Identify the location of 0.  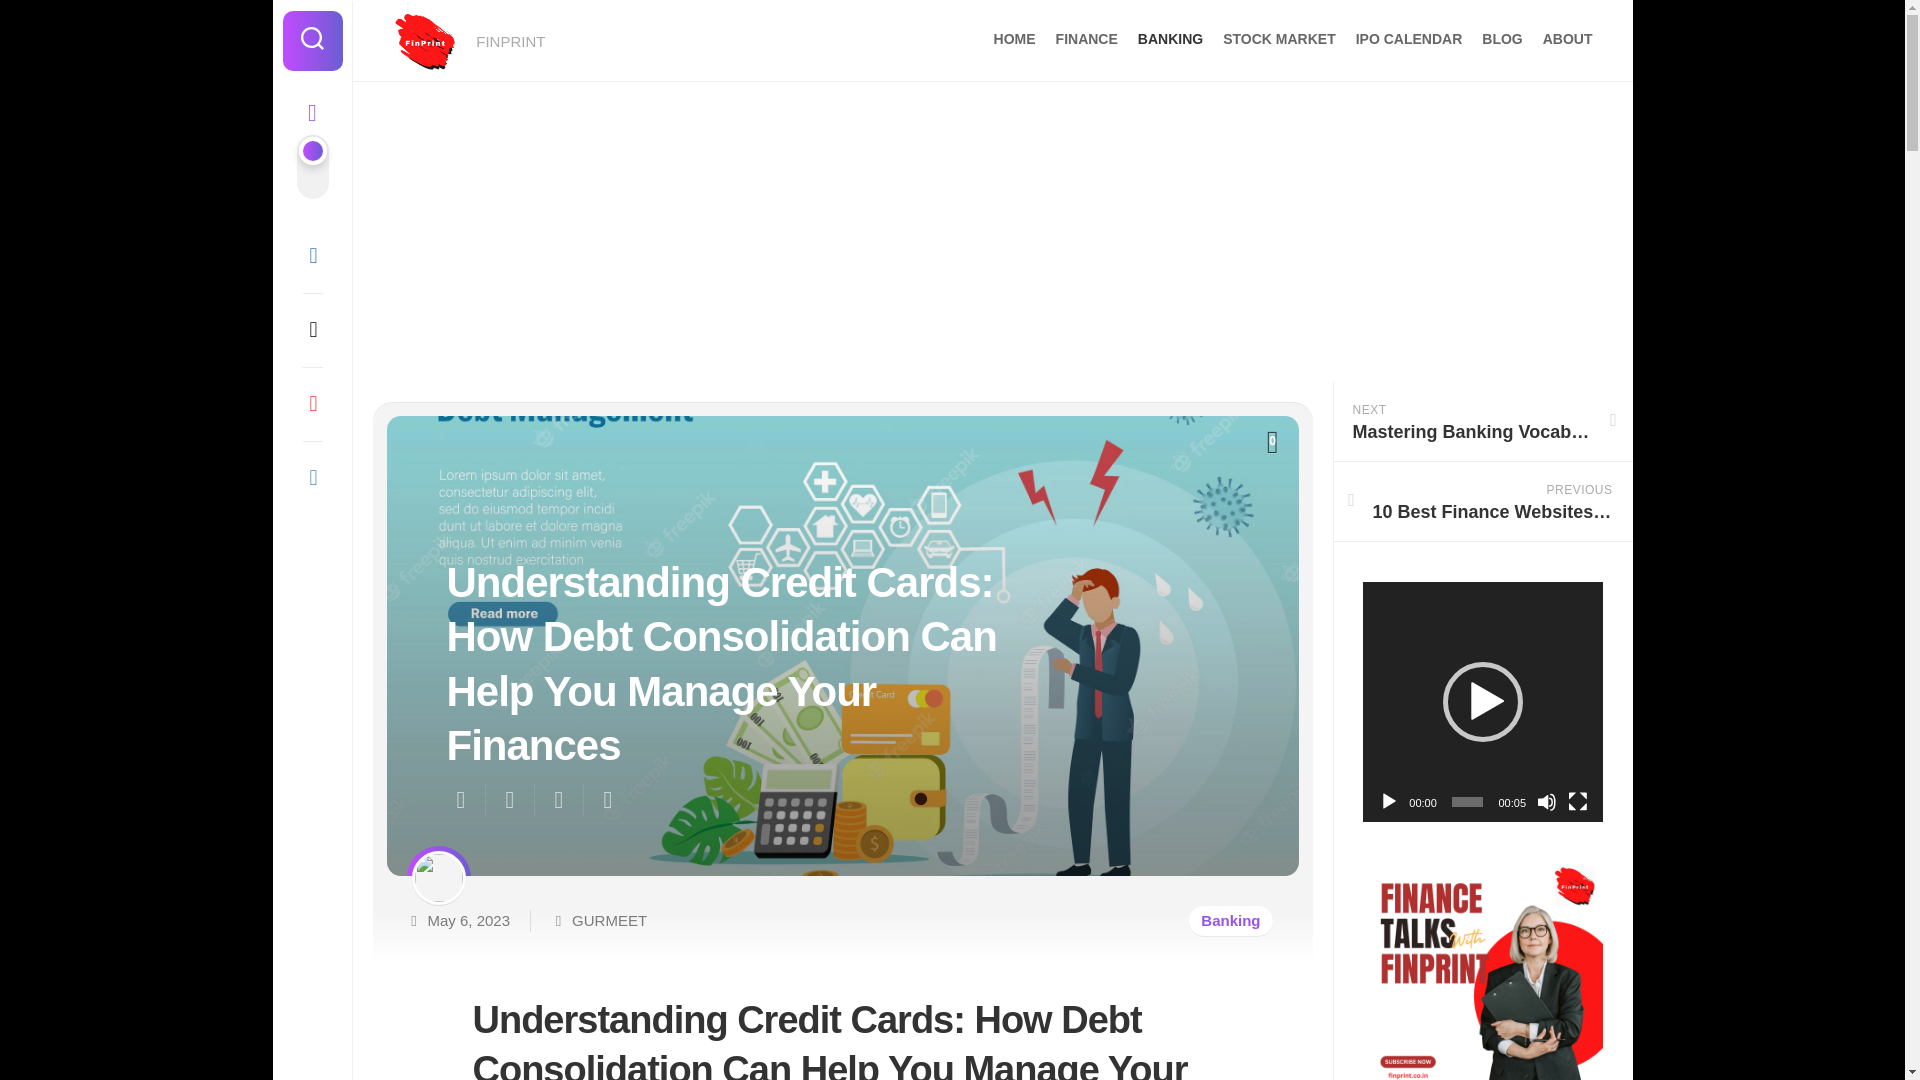
(1272, 441).